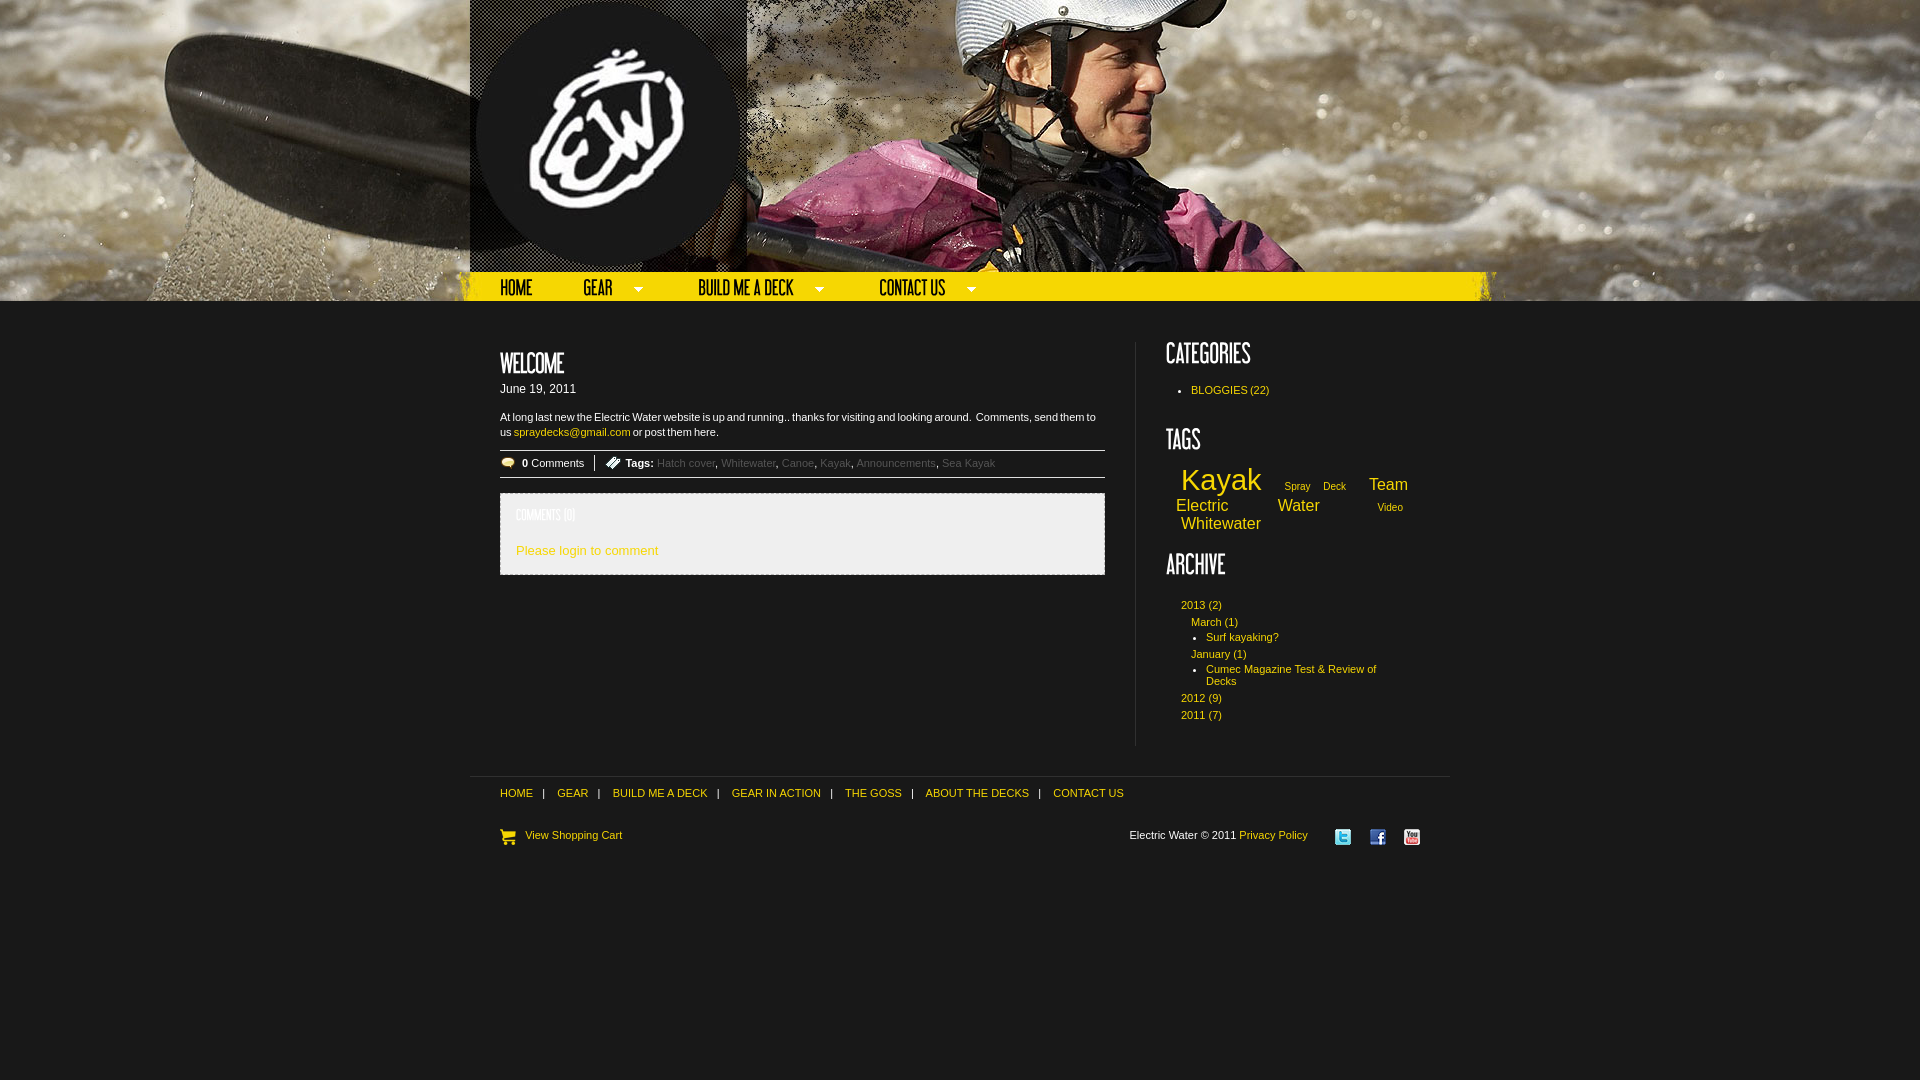  I want to click on CONTACT US, so click(1088, 793).